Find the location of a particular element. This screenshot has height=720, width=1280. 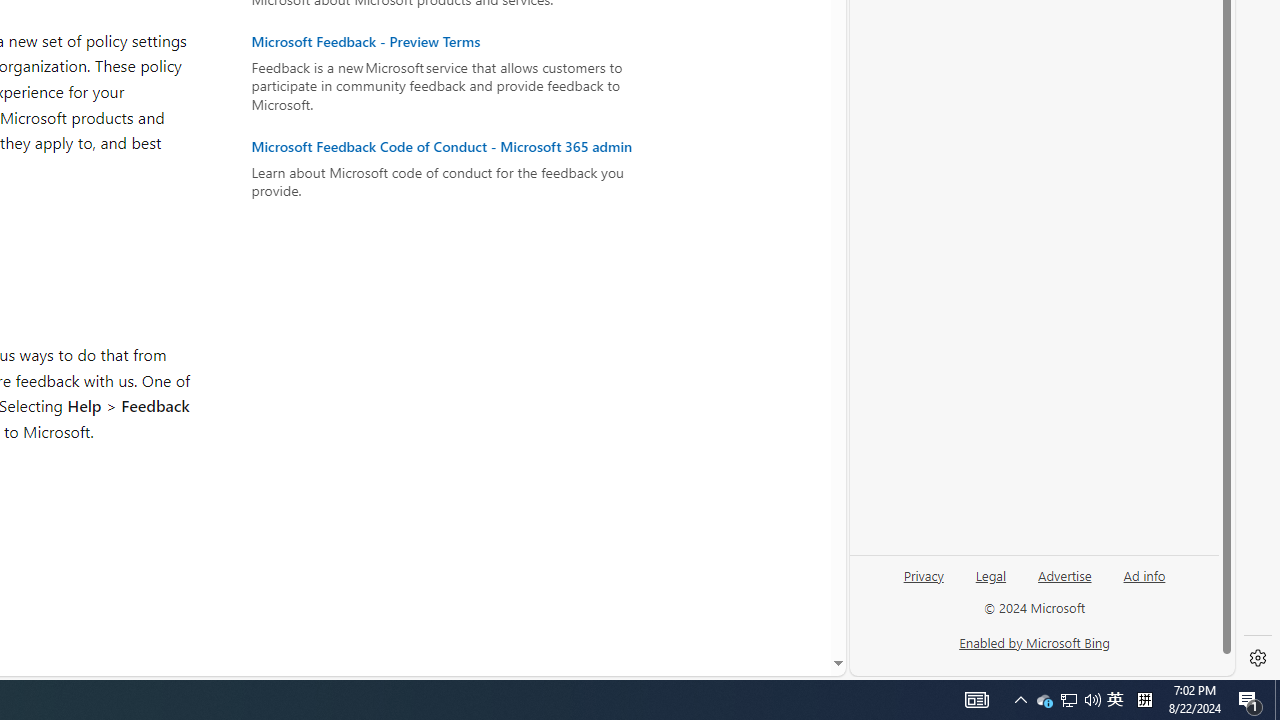

Legal is located at coordinates (991, 574).